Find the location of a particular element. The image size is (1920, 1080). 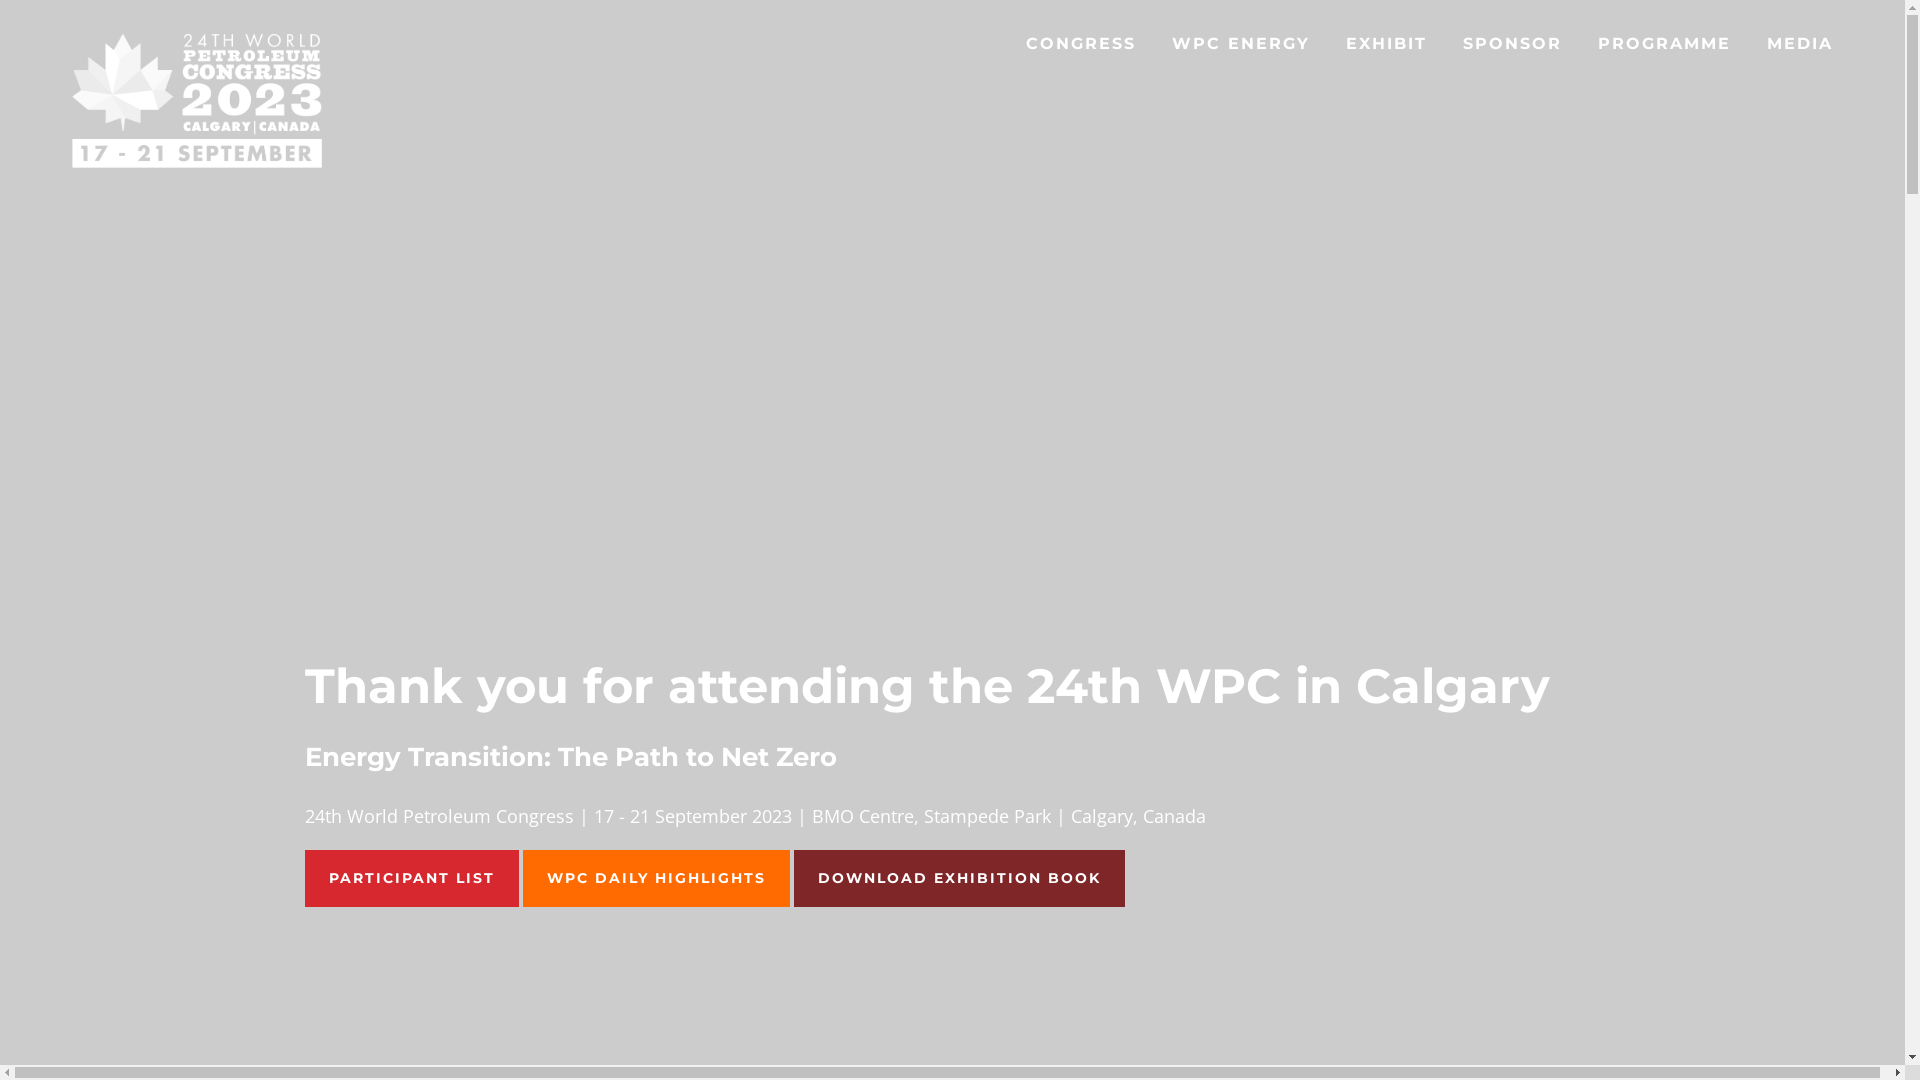

WPC ENERGY is located at coordinates (1241, 46).